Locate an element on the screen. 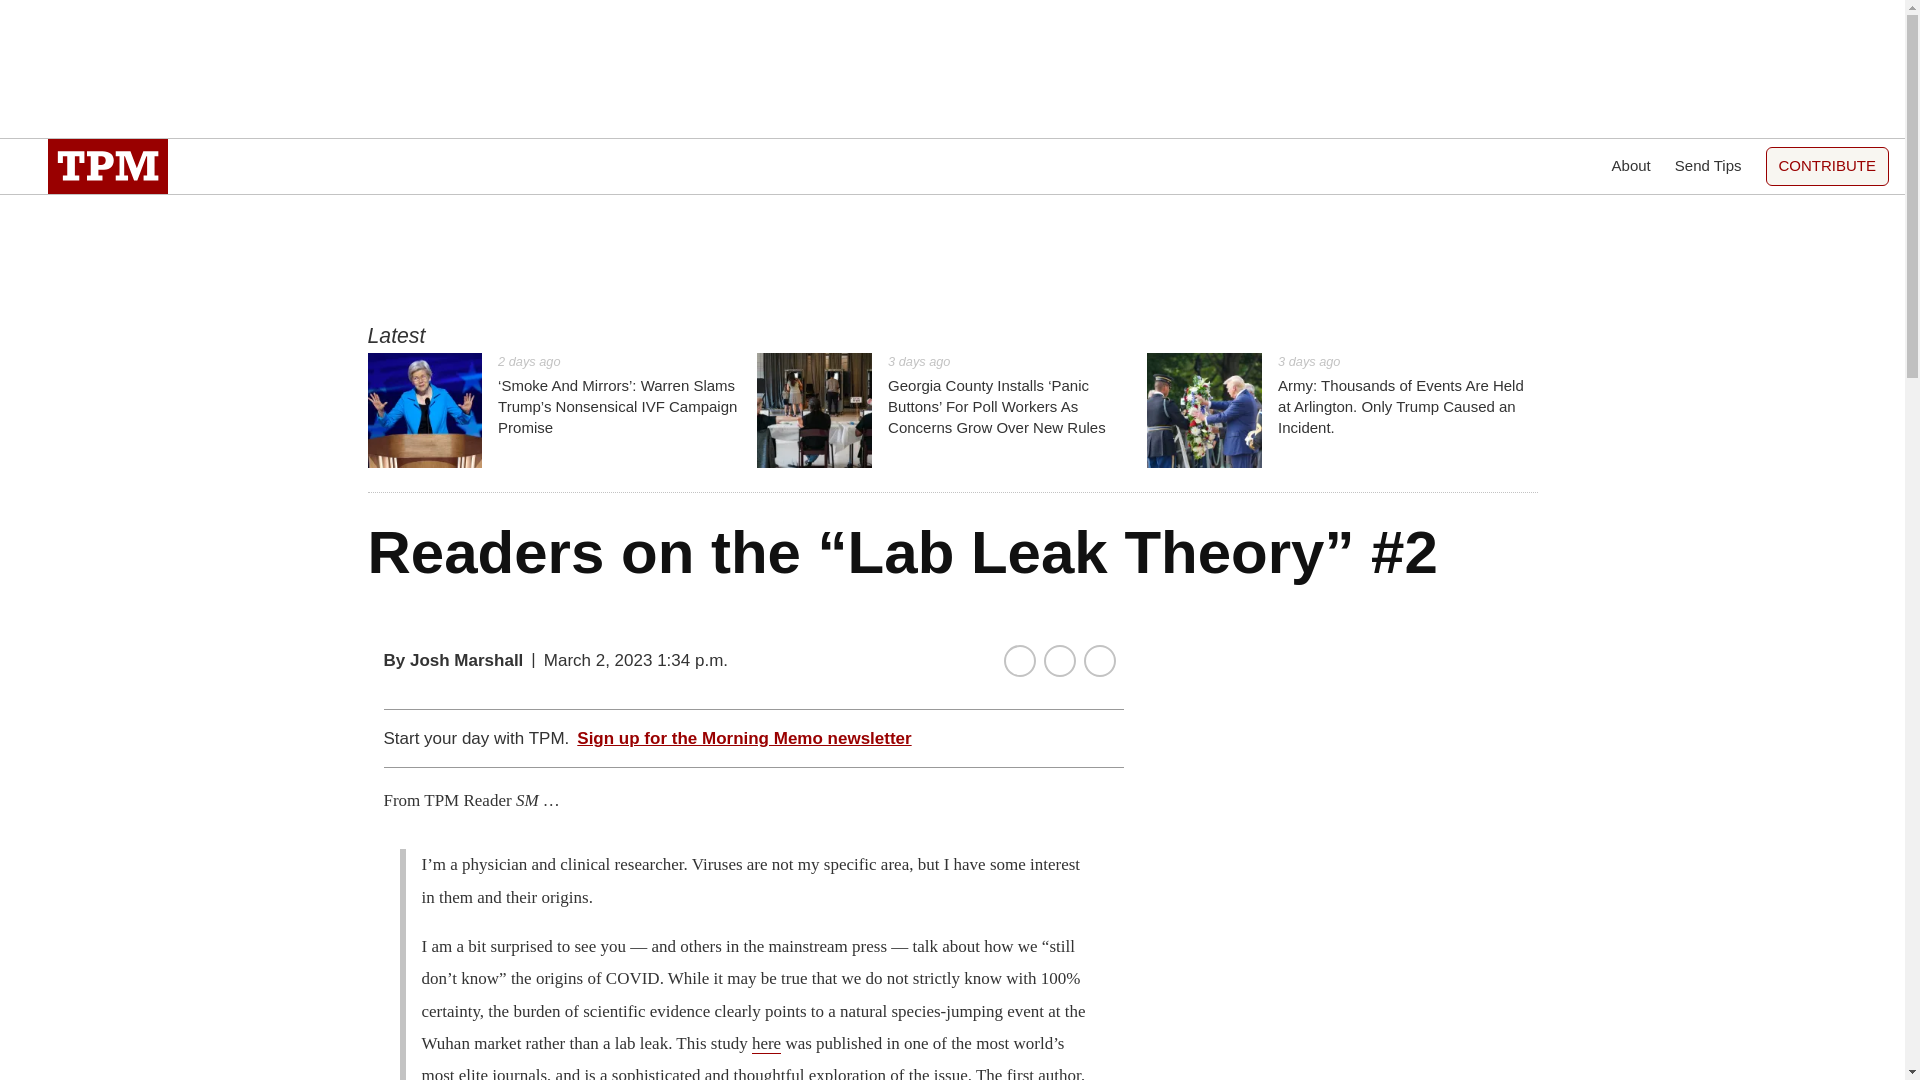 The height and width of the screenshot is (1080, 1920). Send Tips is located at coordinates (1708, 166).